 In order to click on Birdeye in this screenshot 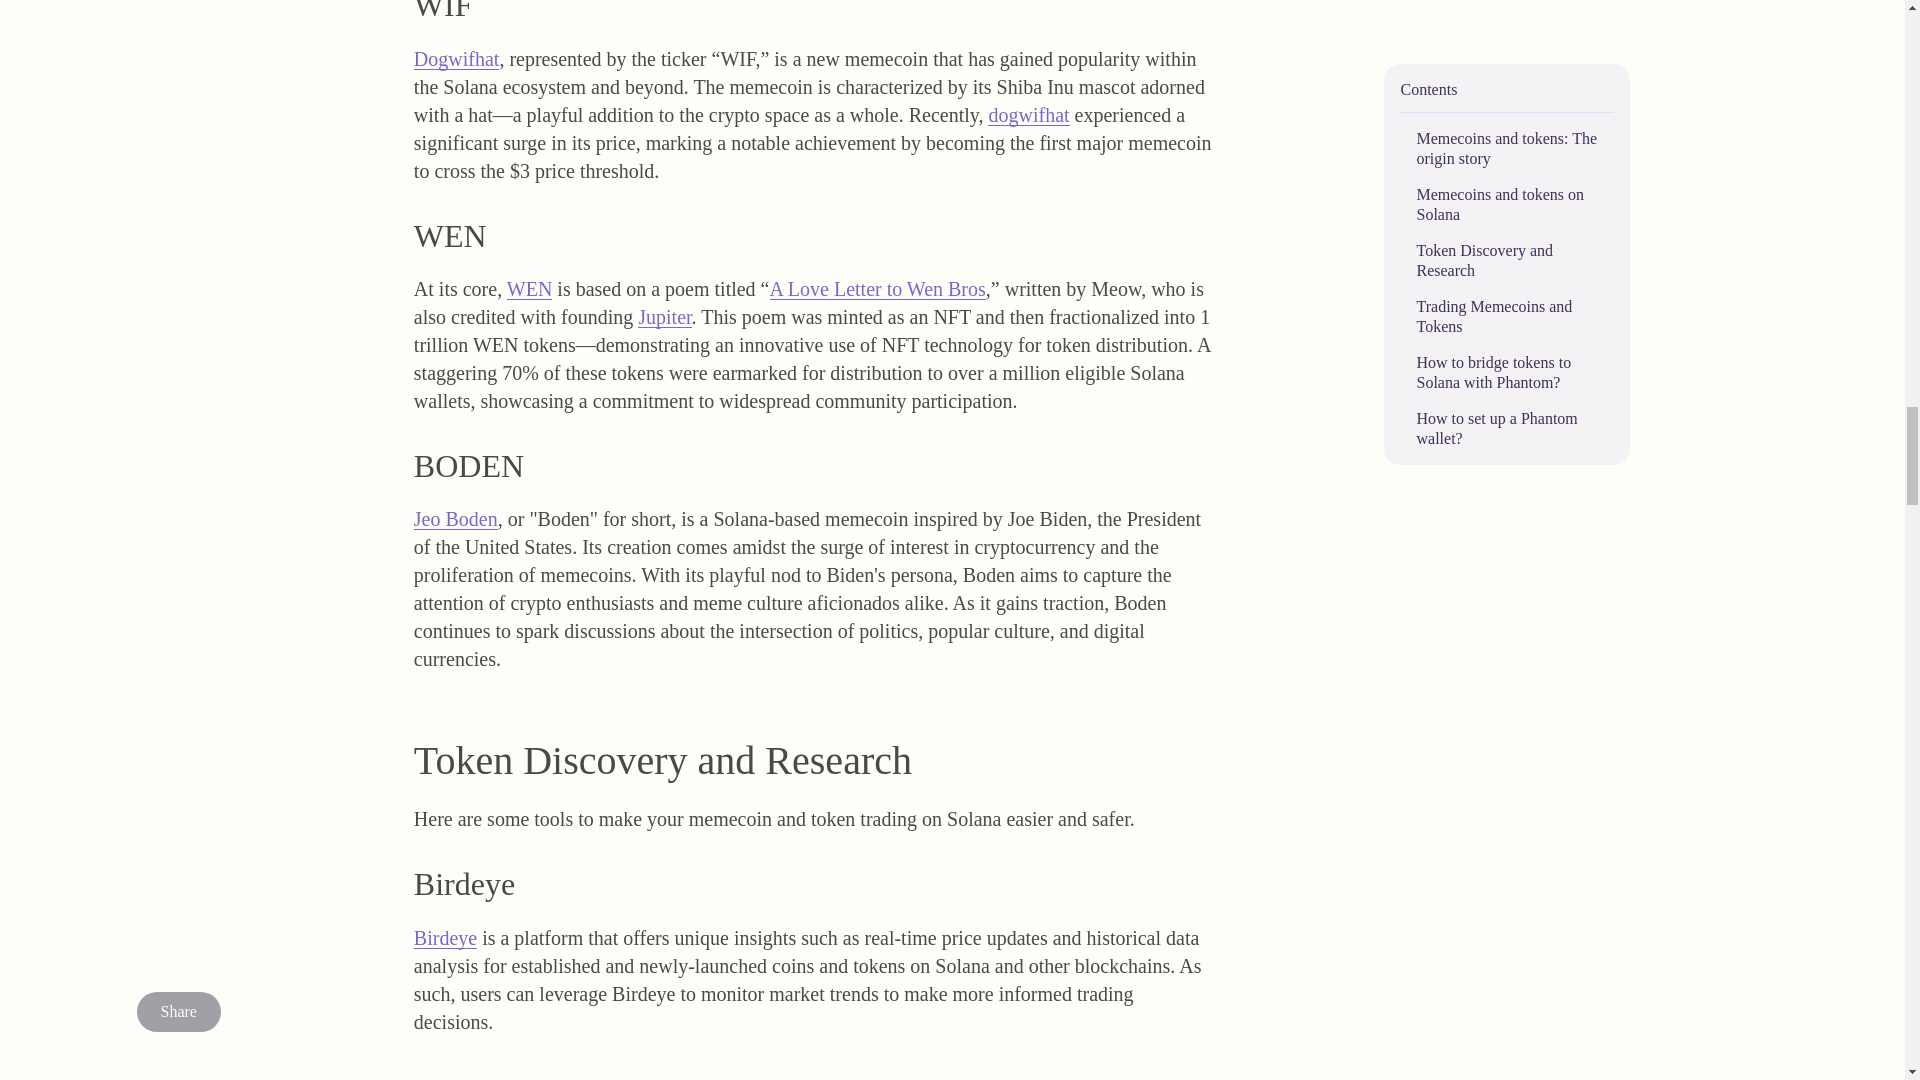, I will do `click(445, 938)`.